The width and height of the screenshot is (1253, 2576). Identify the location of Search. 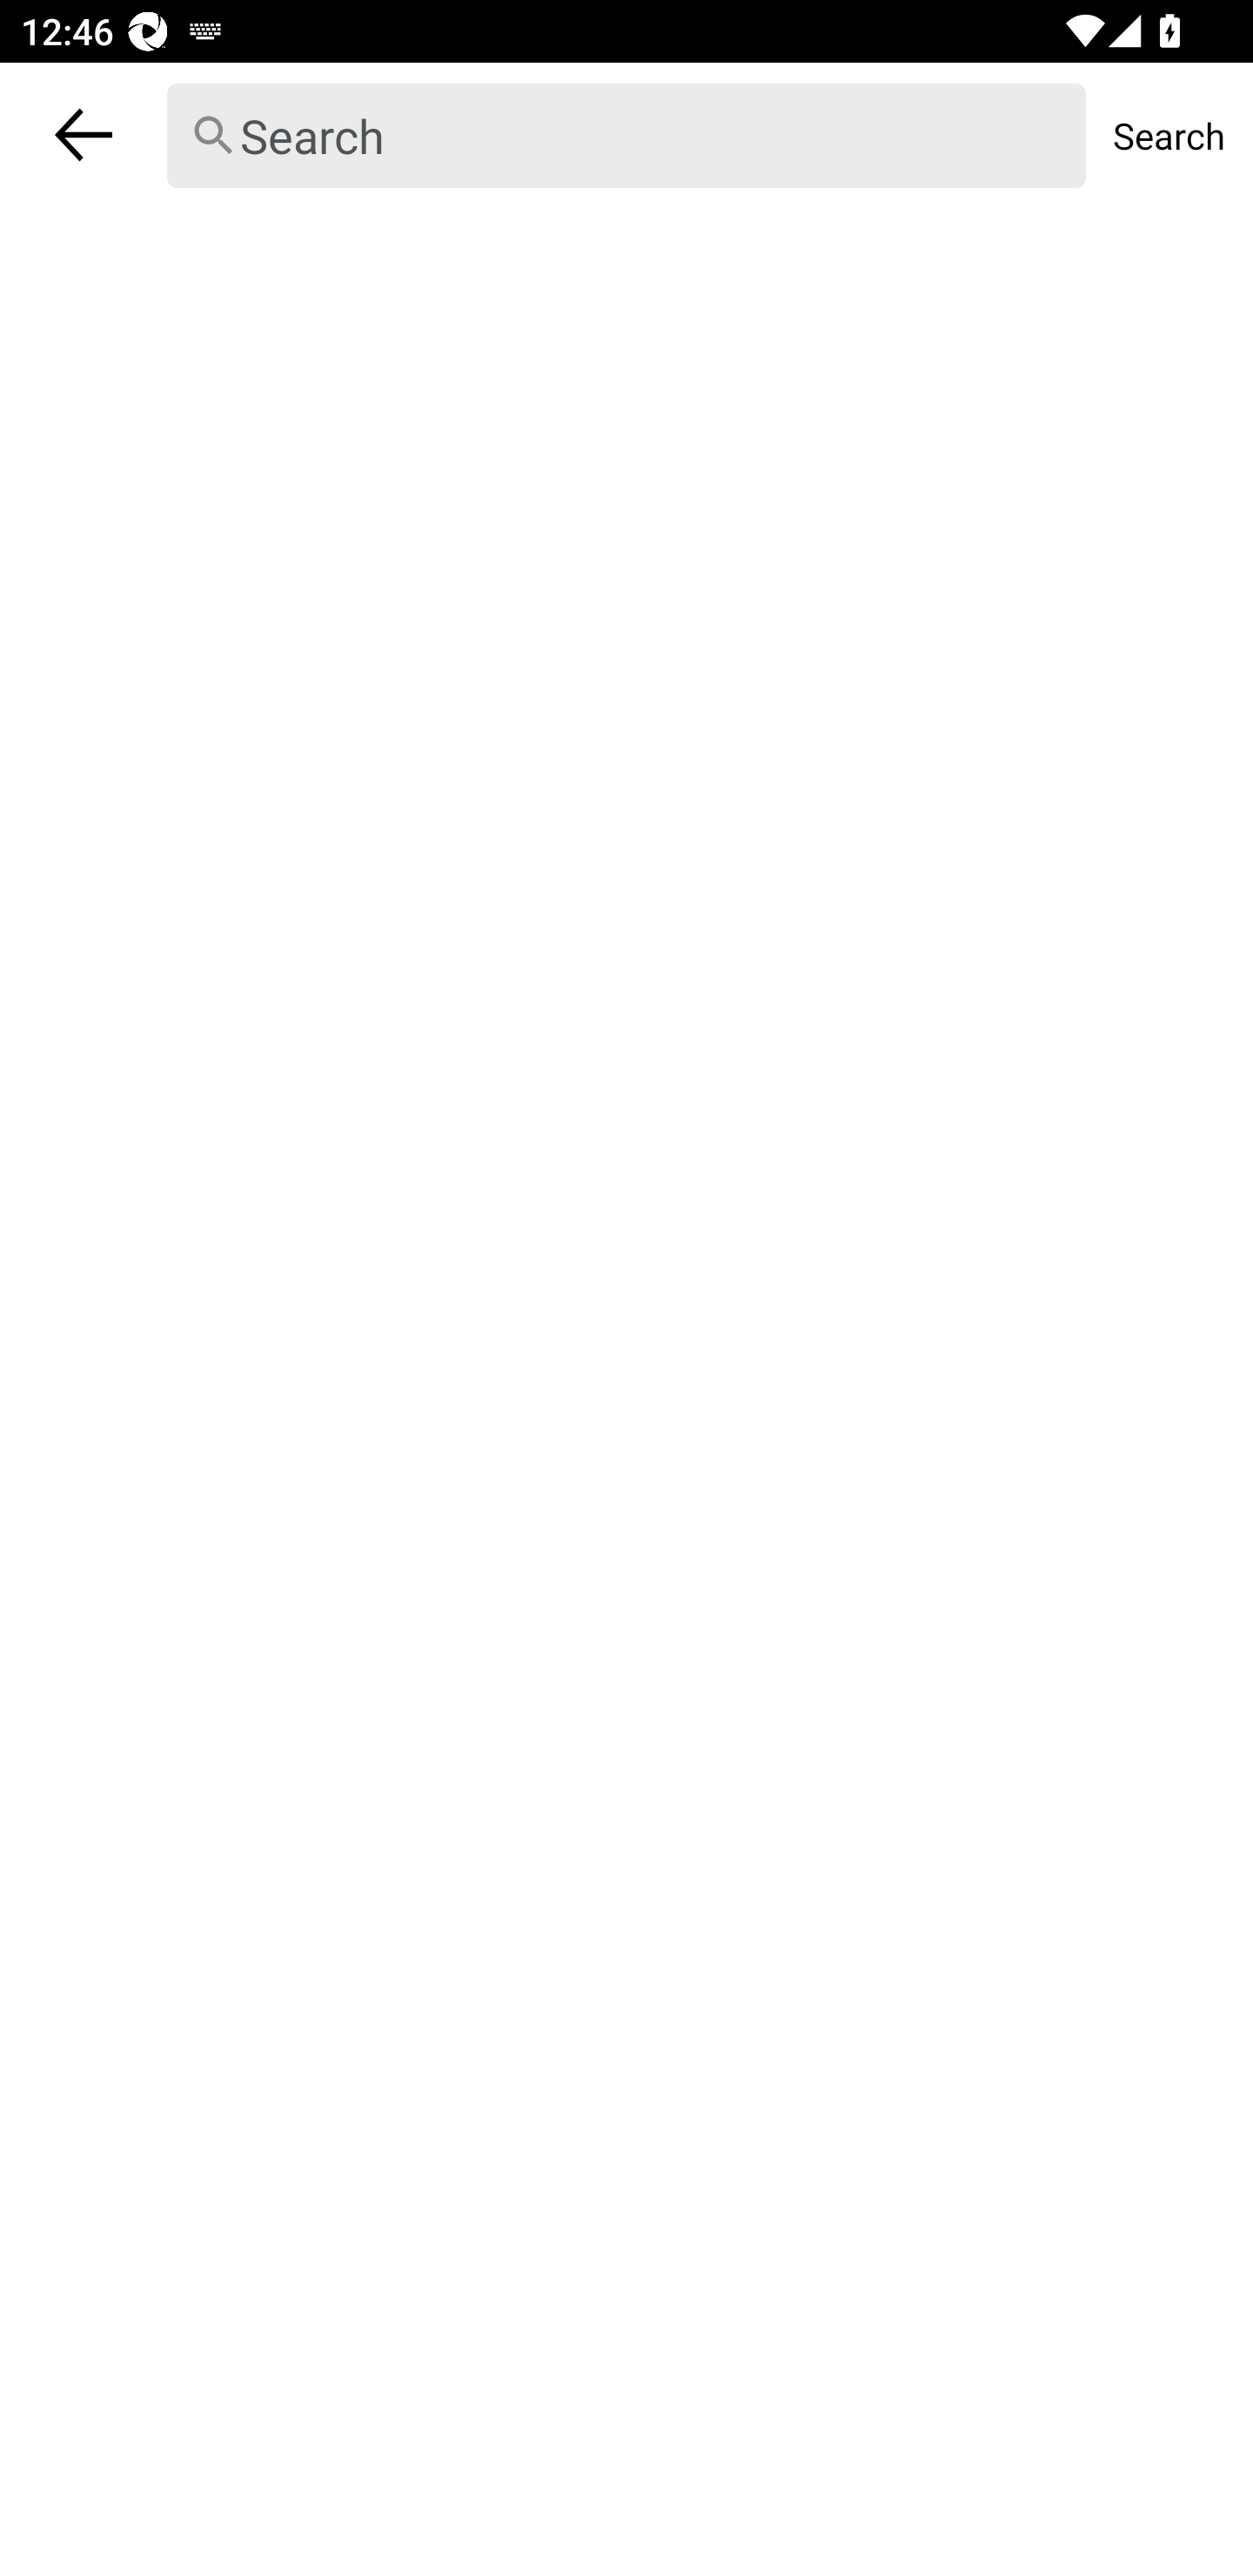
(1169, 135).